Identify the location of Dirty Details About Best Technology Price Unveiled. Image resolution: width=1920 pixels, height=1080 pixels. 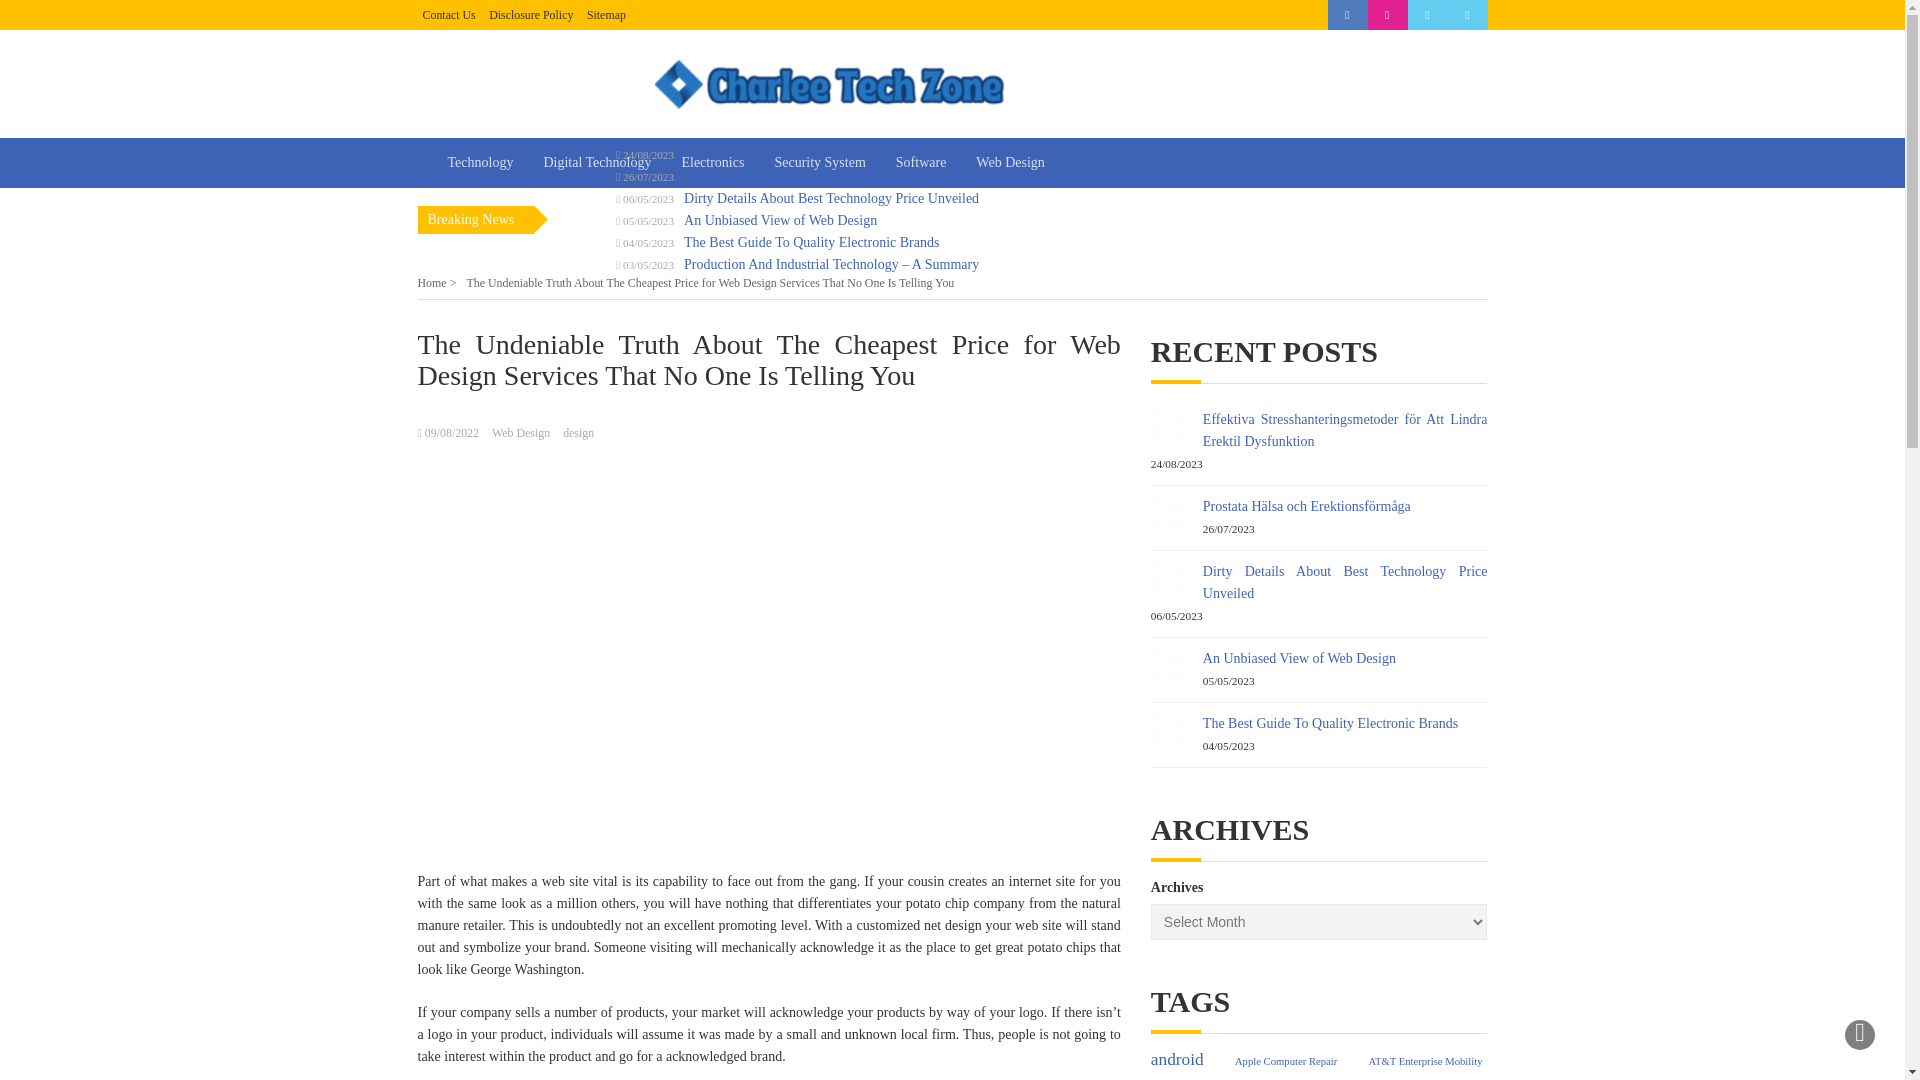
(1346, 582).